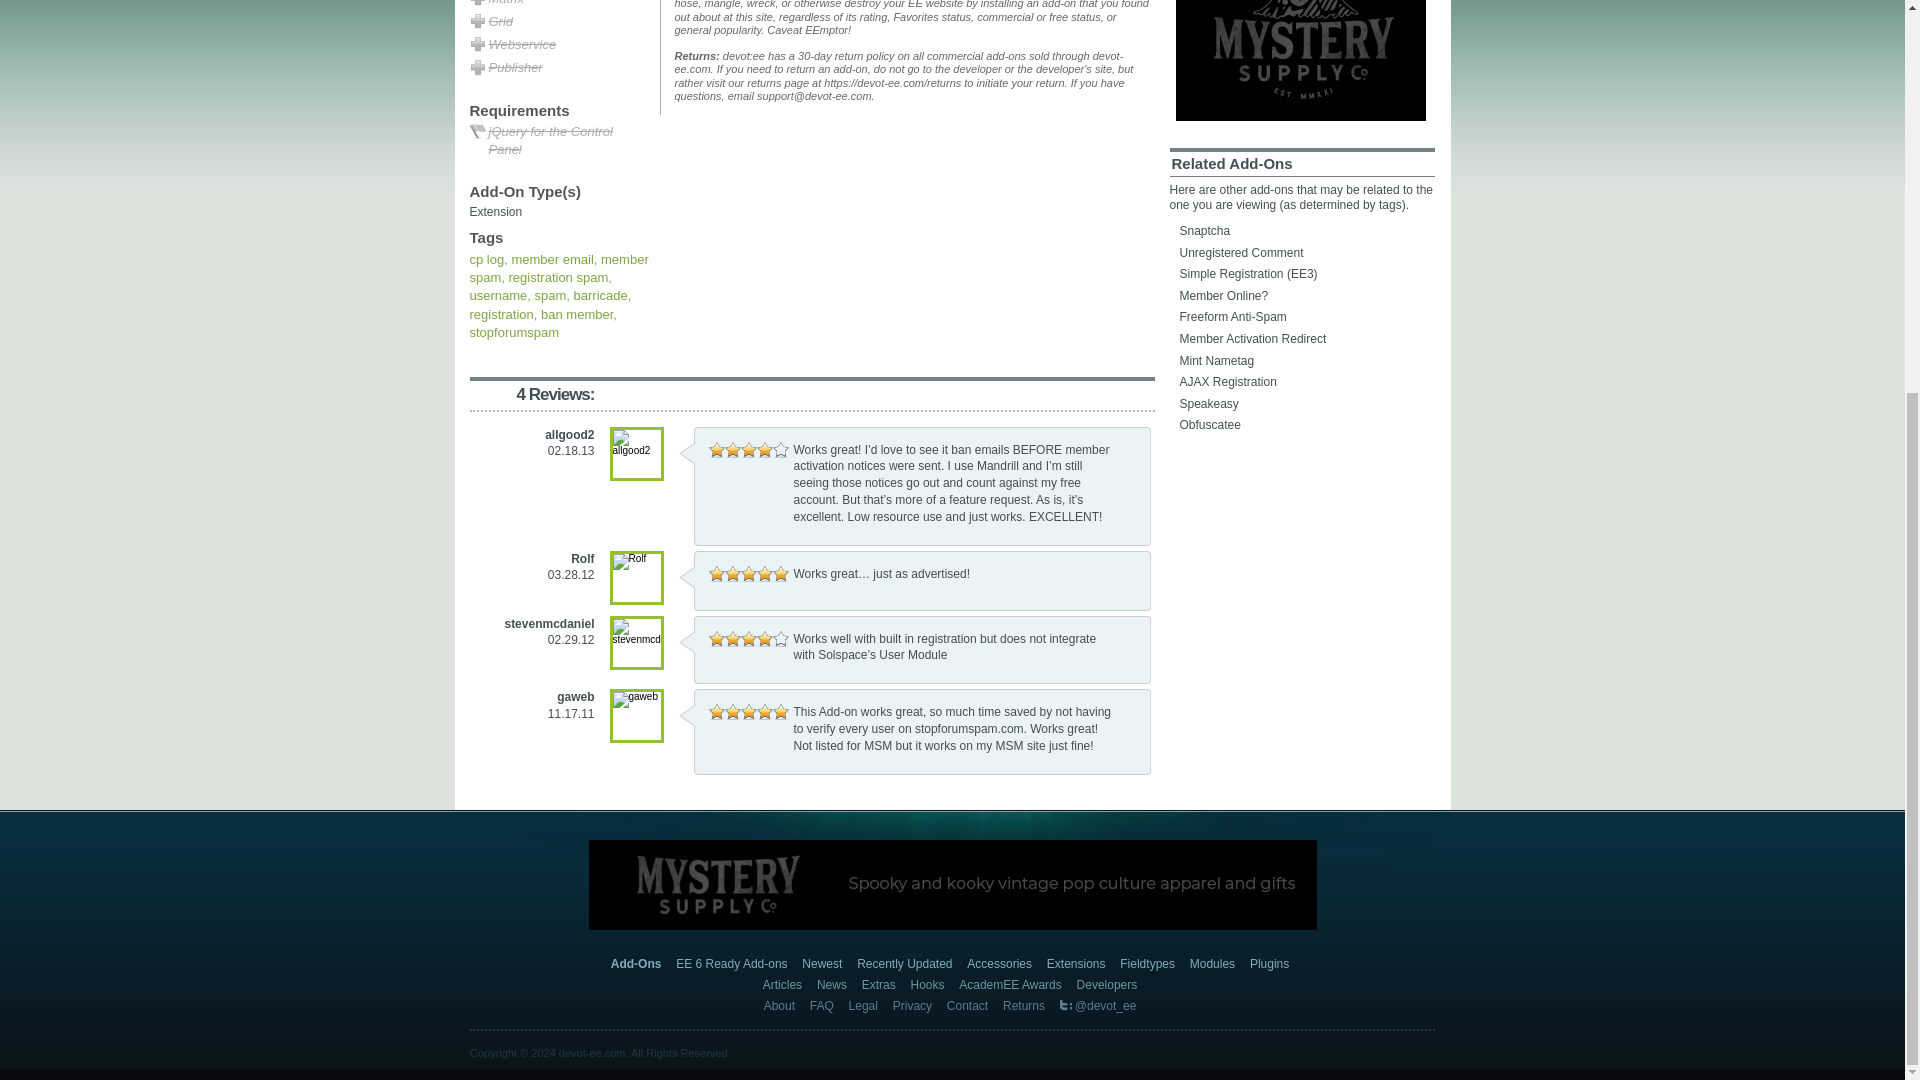  What do you see at coordinates (559, 268) in the screenshot?
I see `Search entries tagged 'member spam'` at bounding box center [559, 268].